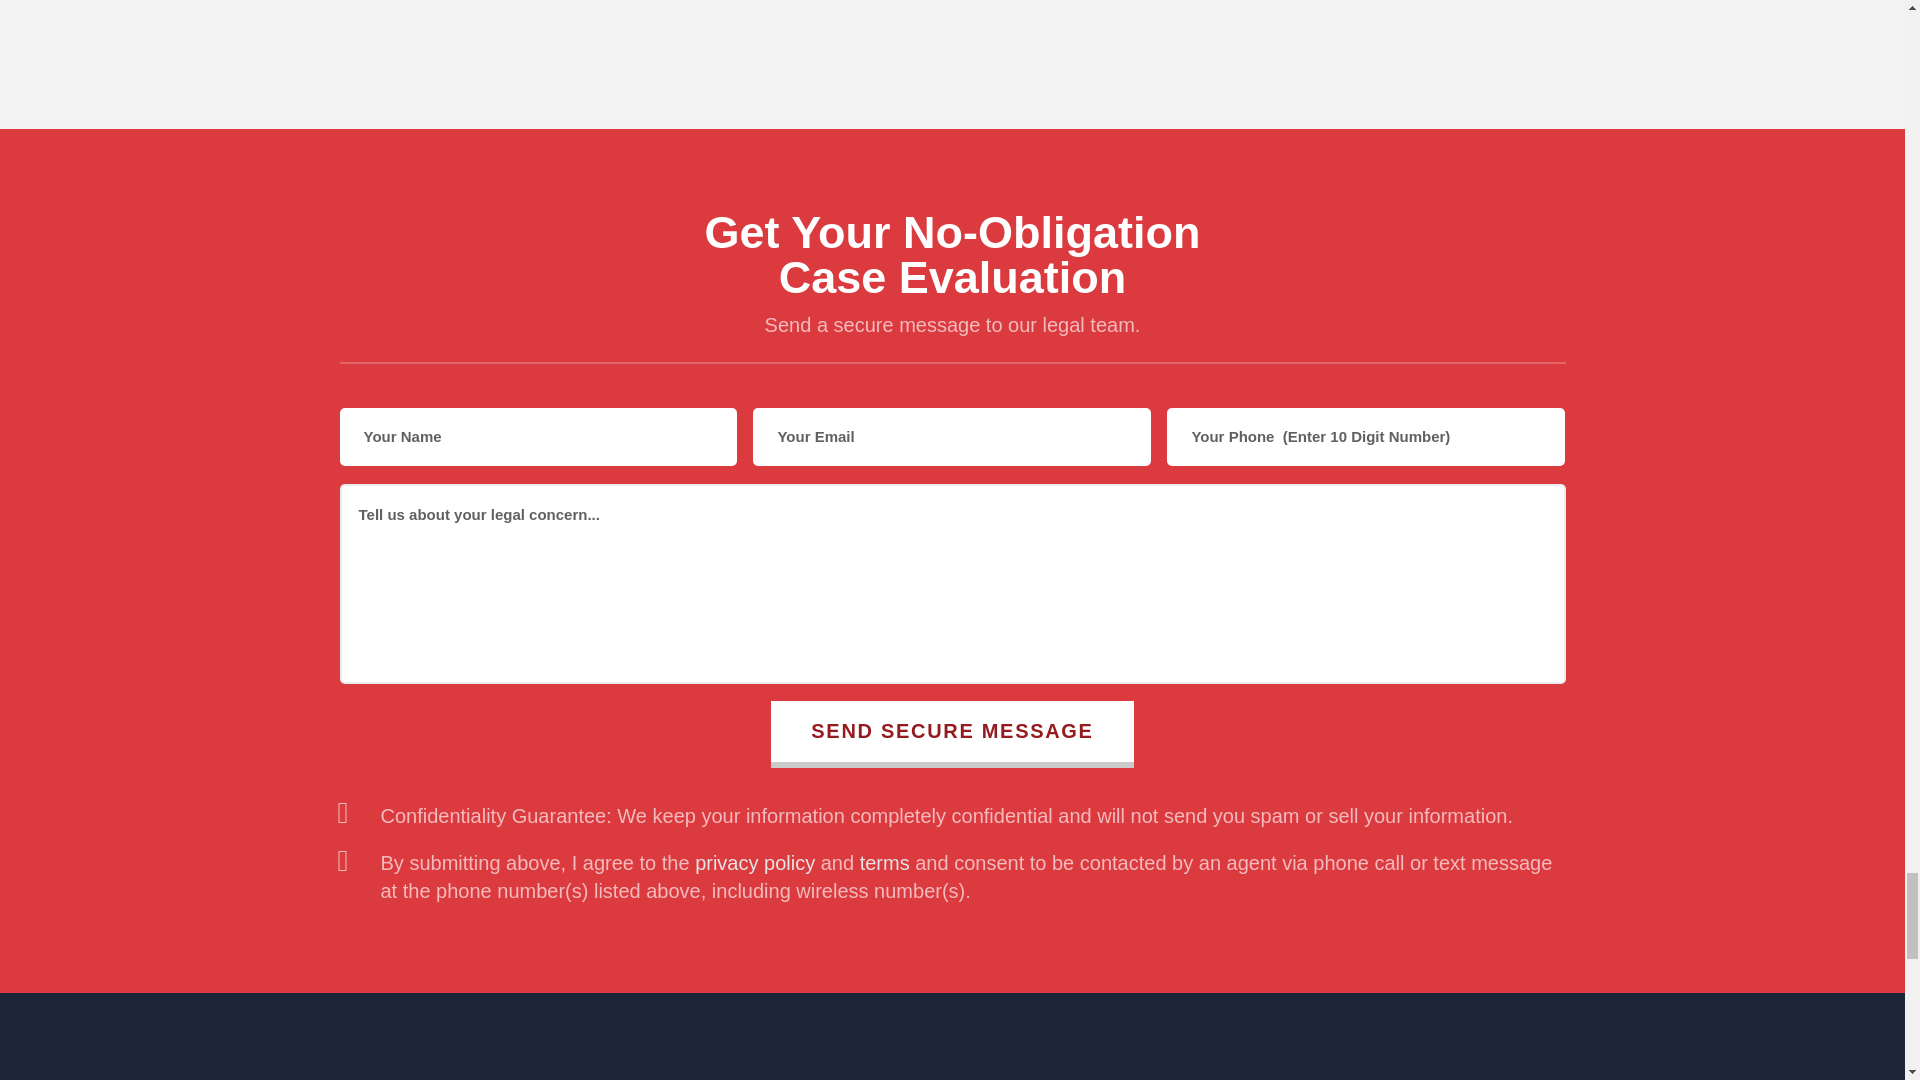 The width and height of the screenshot is (1920, 1080). I want to click on SEND SECURE MESSAGE, so click(952, 734).